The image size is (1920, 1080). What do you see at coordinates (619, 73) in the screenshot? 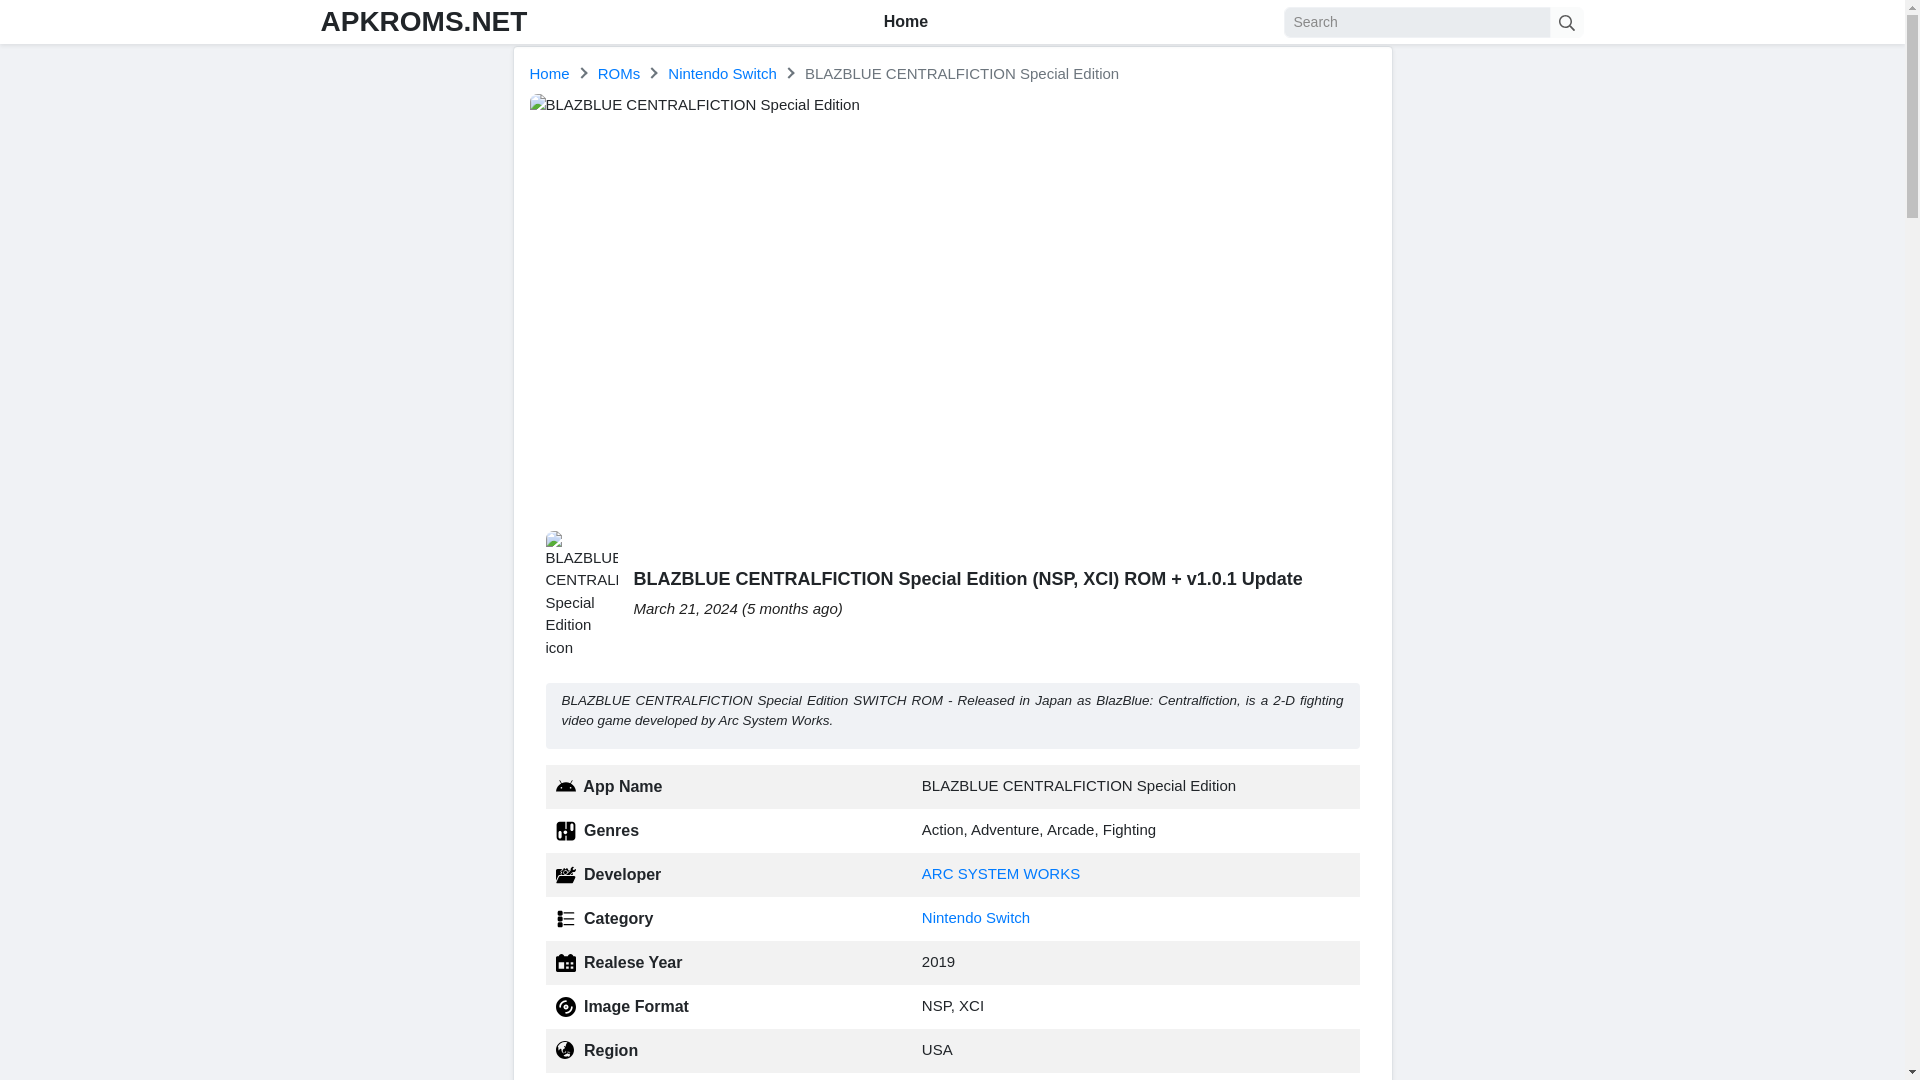
I see `ROMs` at bounding box center [619, 73].